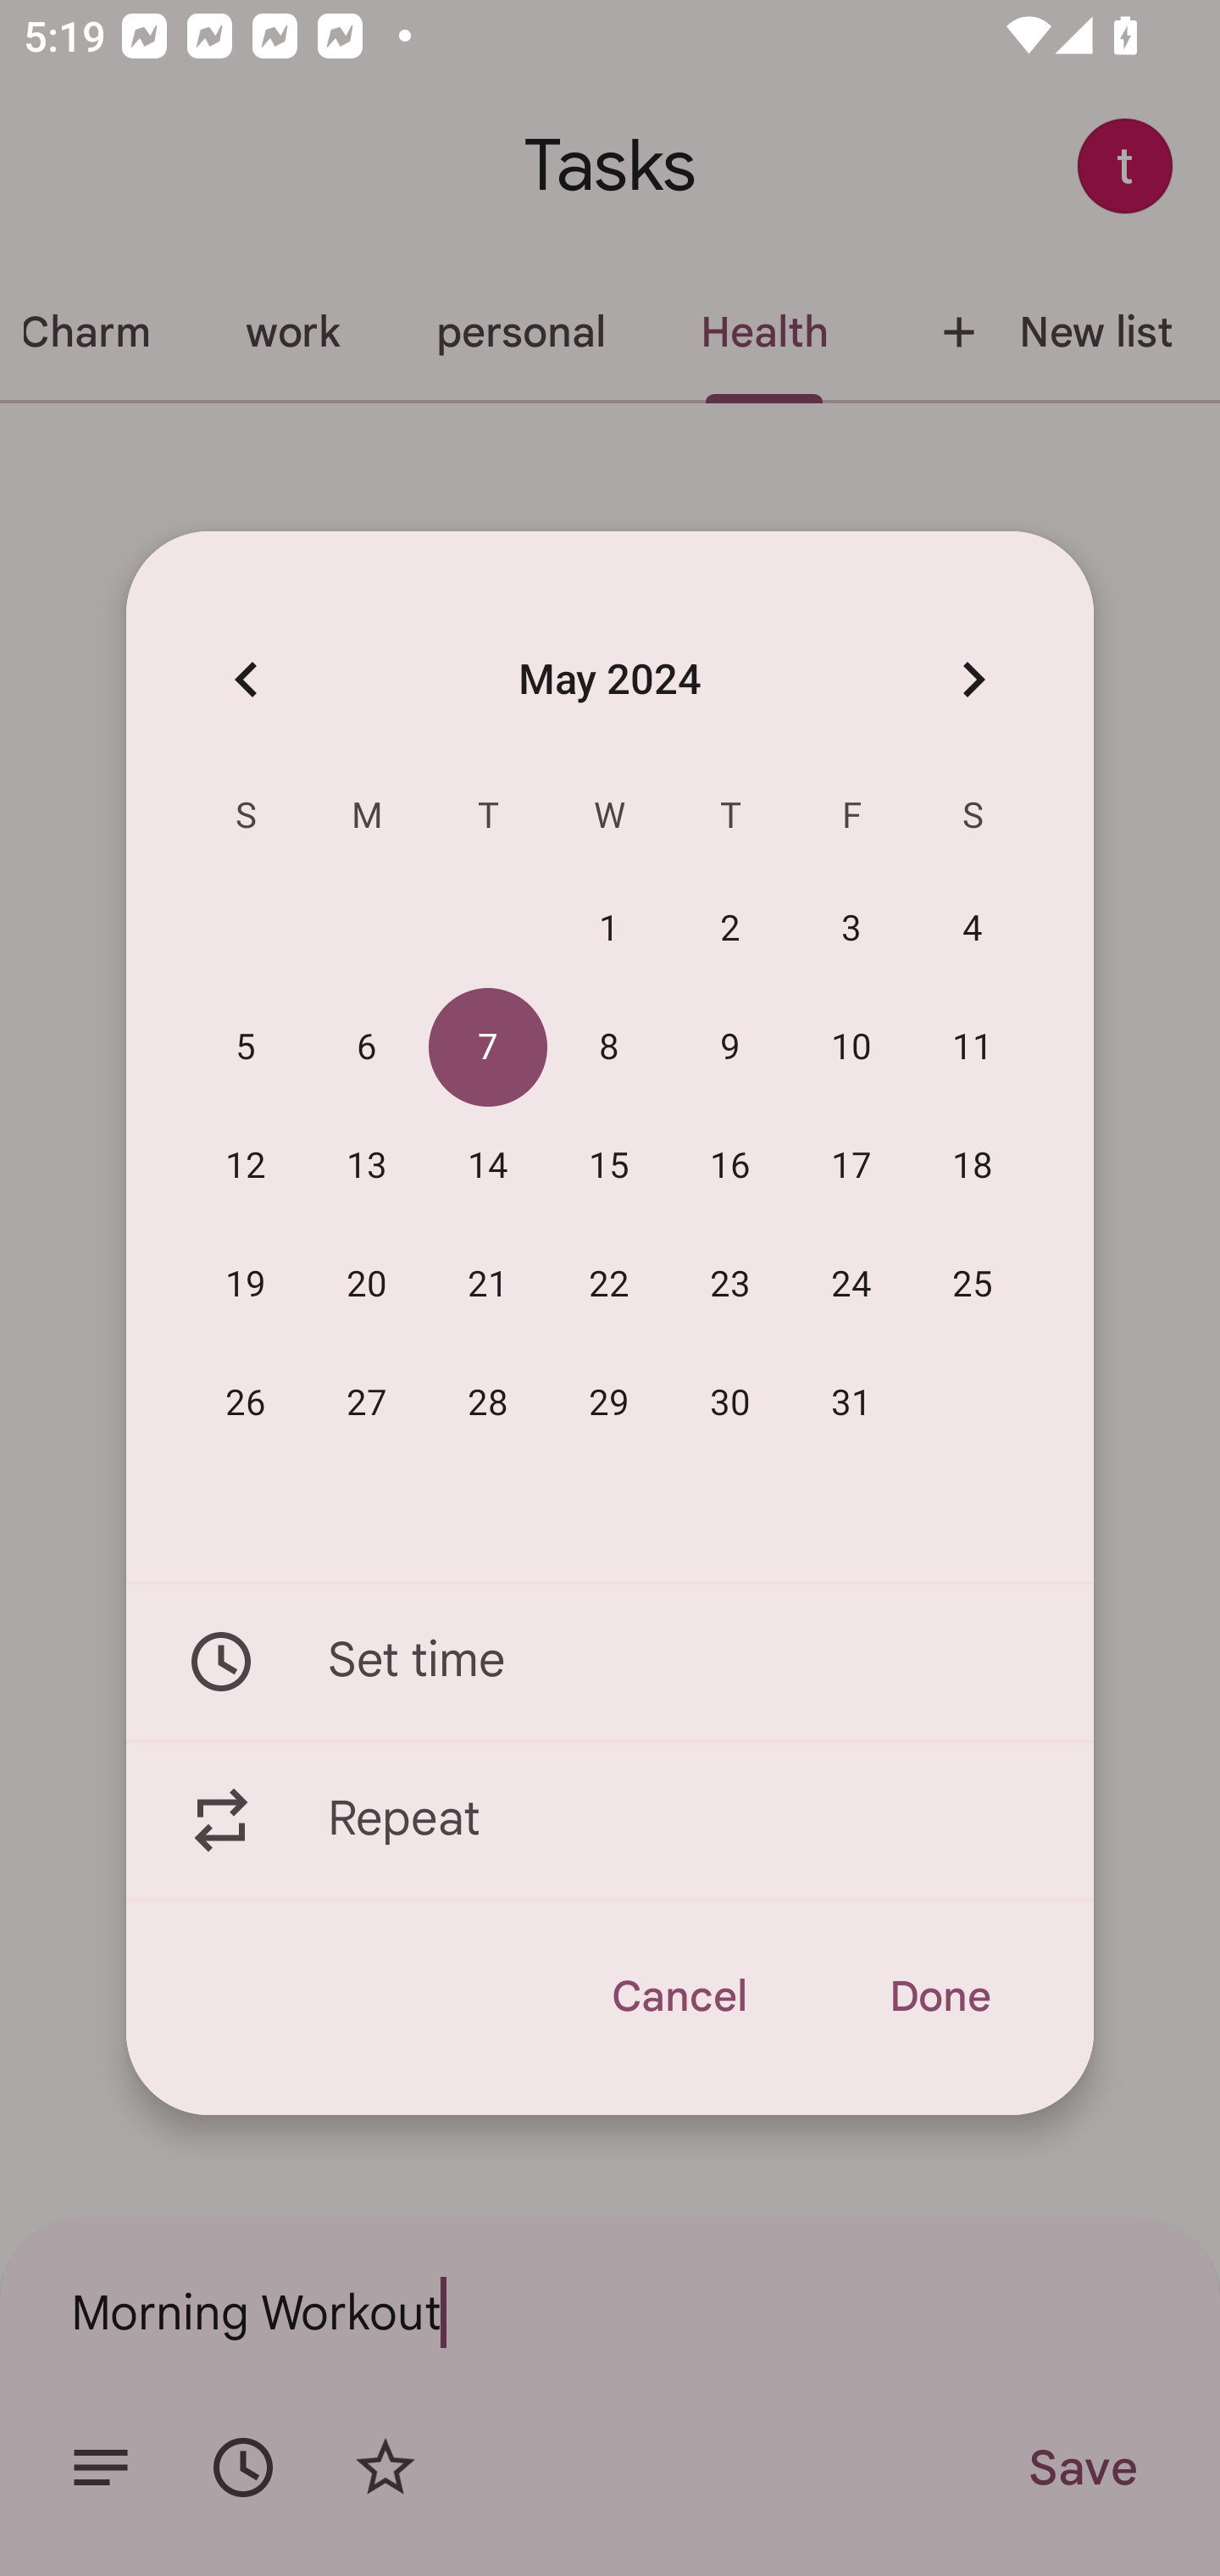  What do you see at coordinates (246, 1167) in the screenshot?
I see `12 12 May 2024` at bounding box center [246, 1167].